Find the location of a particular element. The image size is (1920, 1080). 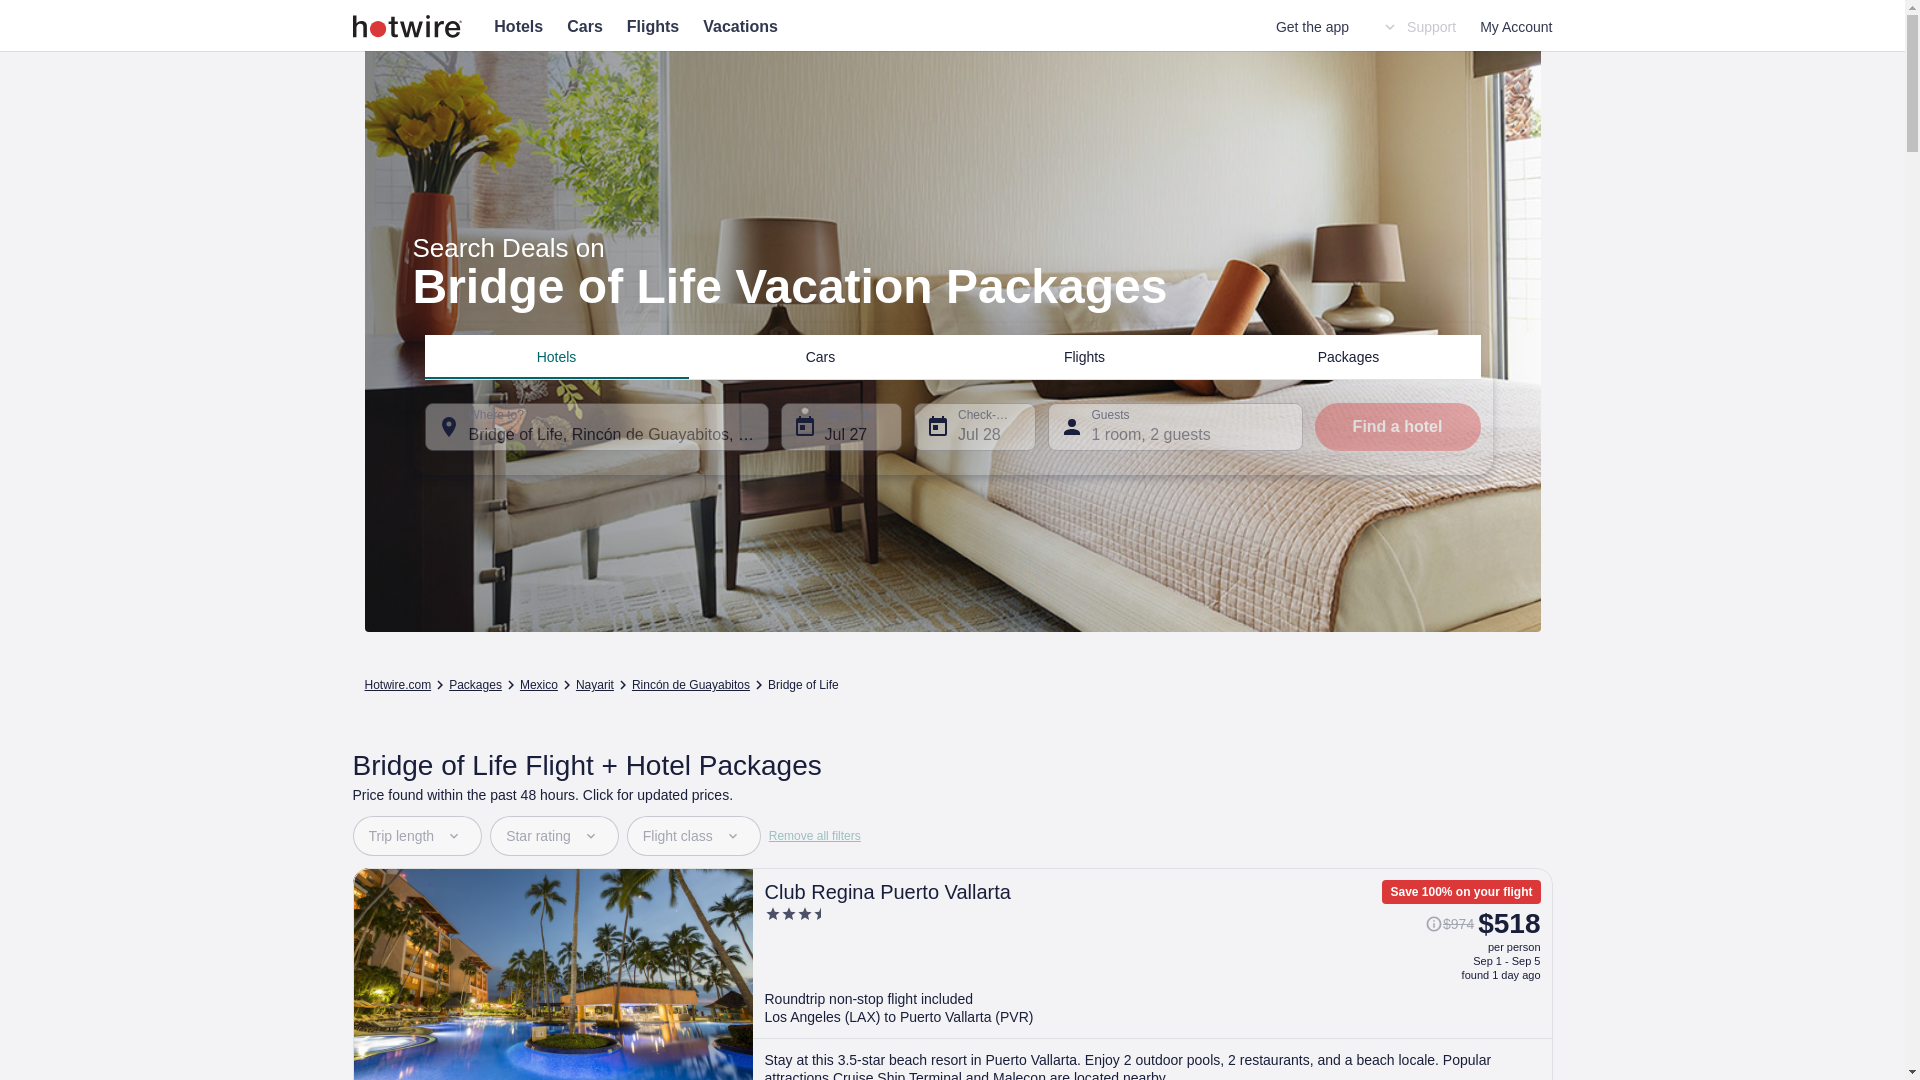

Hotels is located at coordinates (556, 356).